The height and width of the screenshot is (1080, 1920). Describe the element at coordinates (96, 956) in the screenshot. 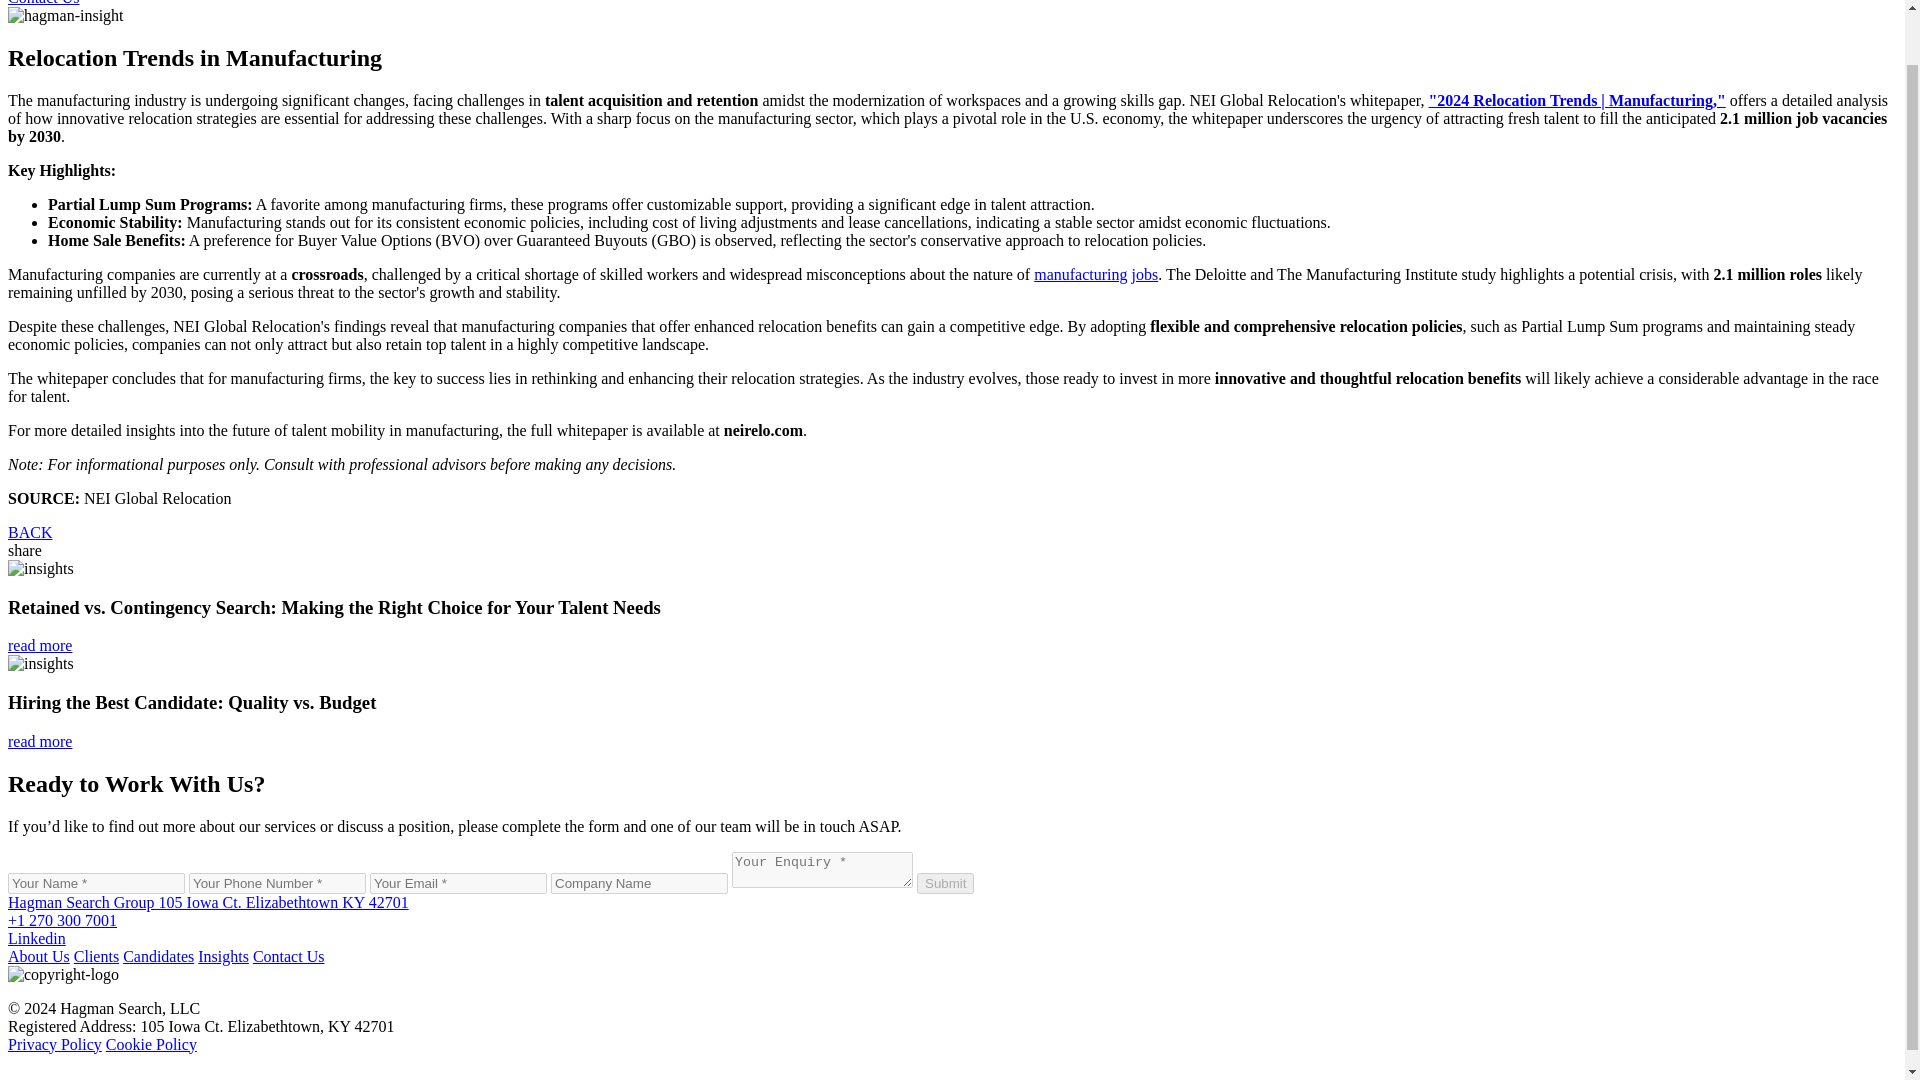

I see `Clients` at that location.